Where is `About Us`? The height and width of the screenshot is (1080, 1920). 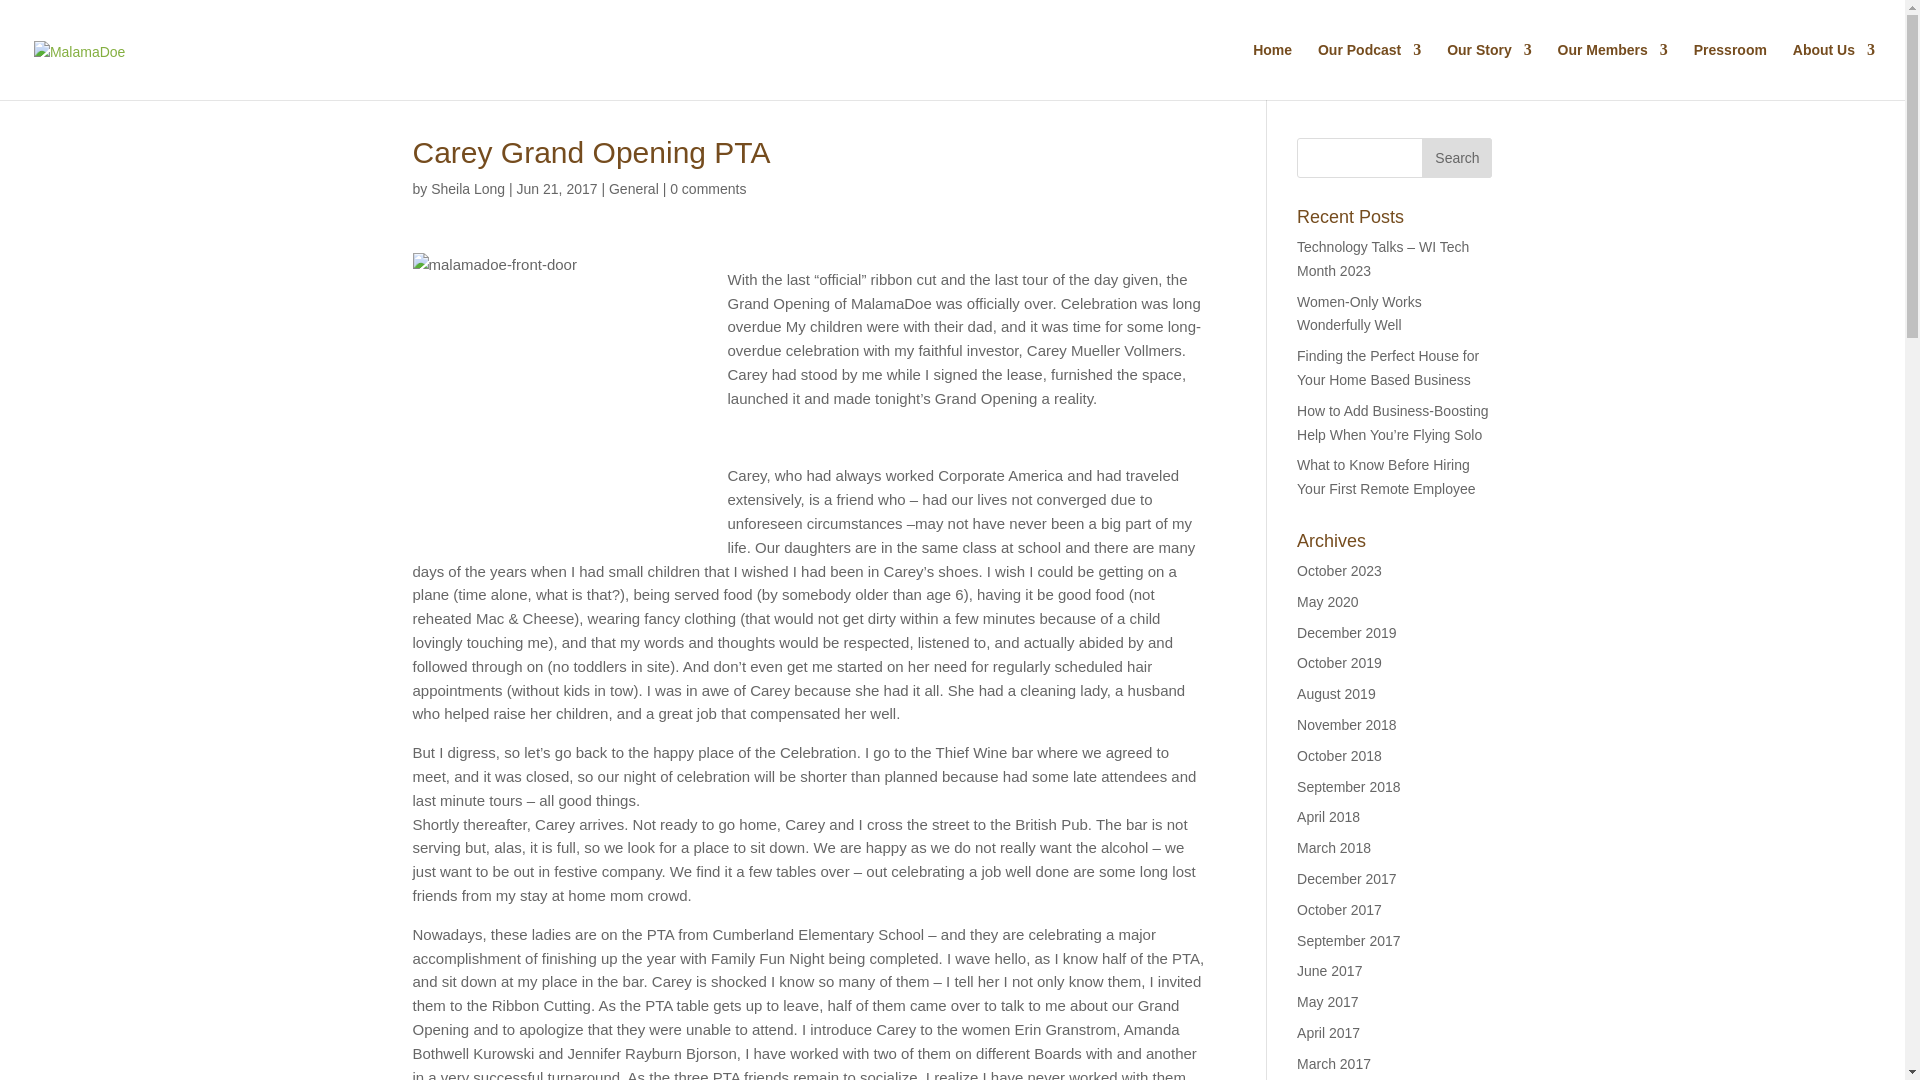 About Us is located at coordinates (1834, 72).